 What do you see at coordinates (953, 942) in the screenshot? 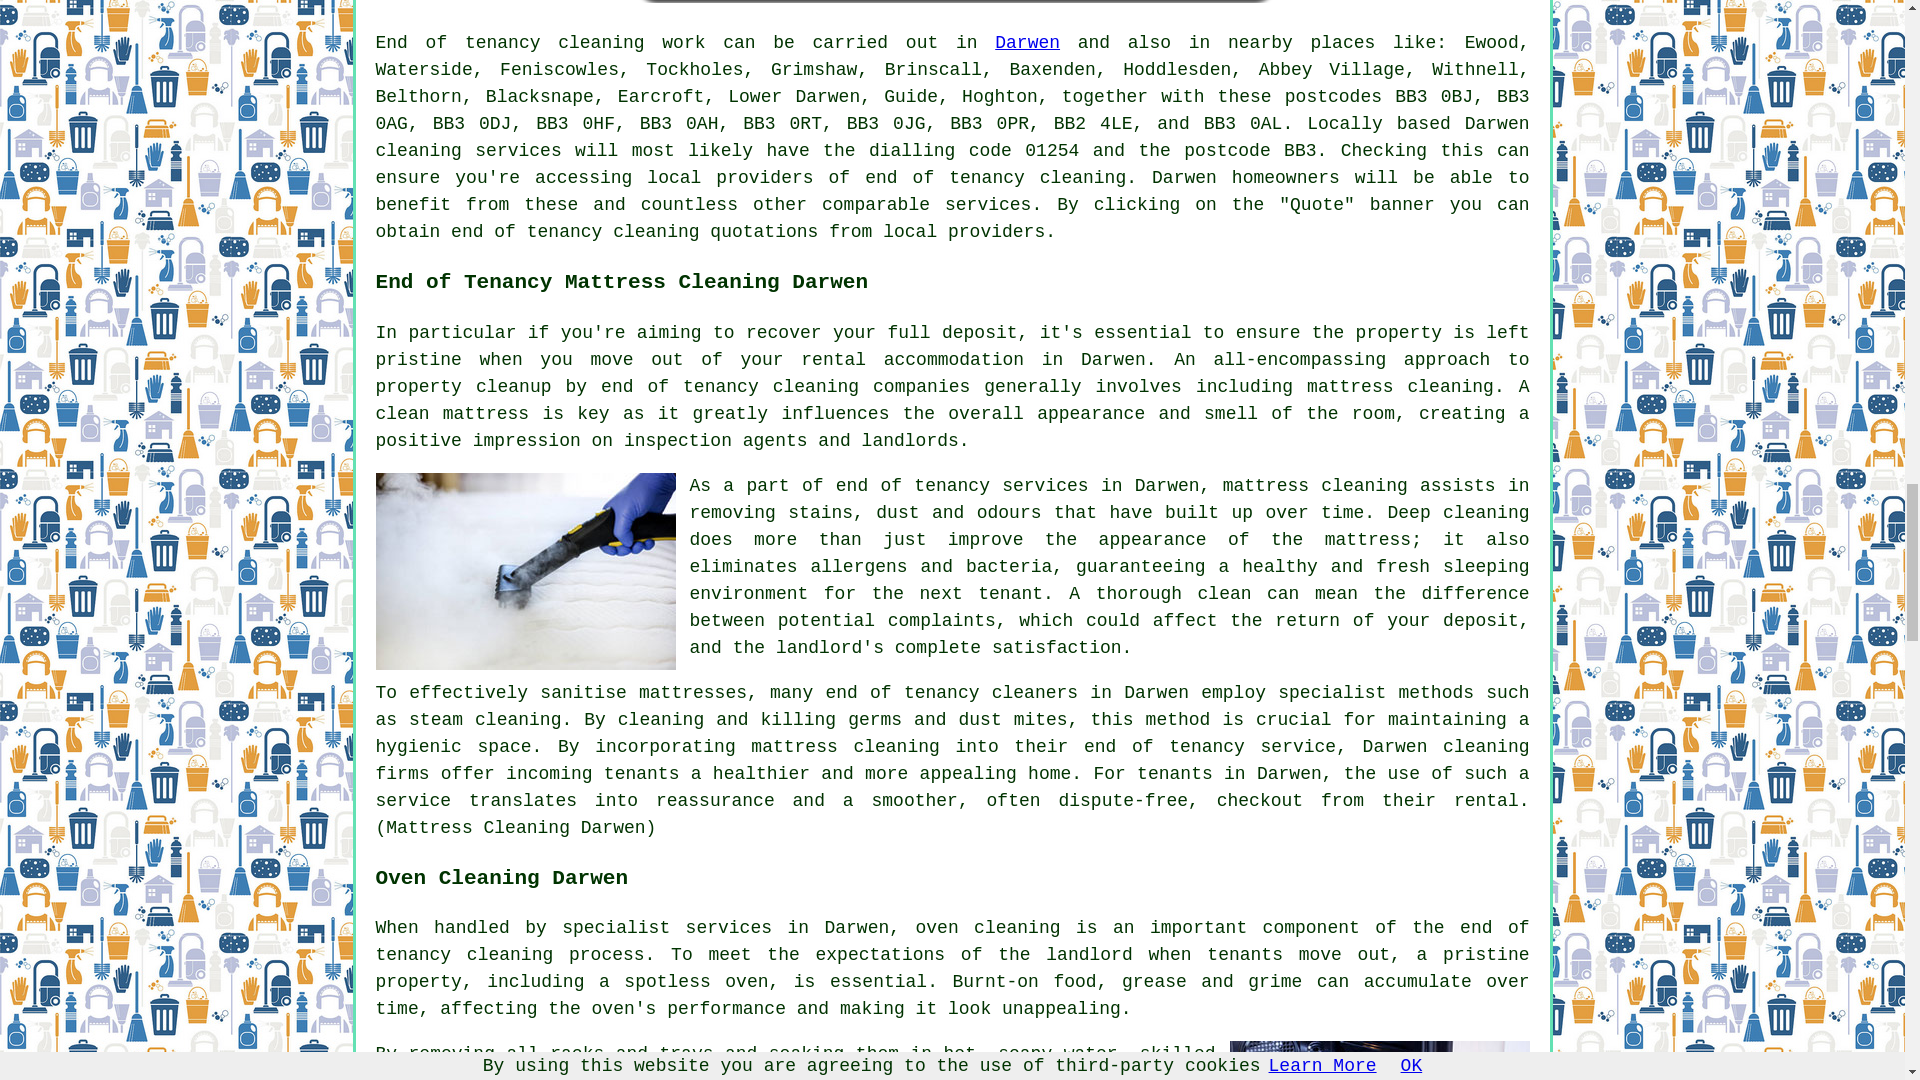
I see `end of tenancy cleaning` at bounding box center [953, 942].